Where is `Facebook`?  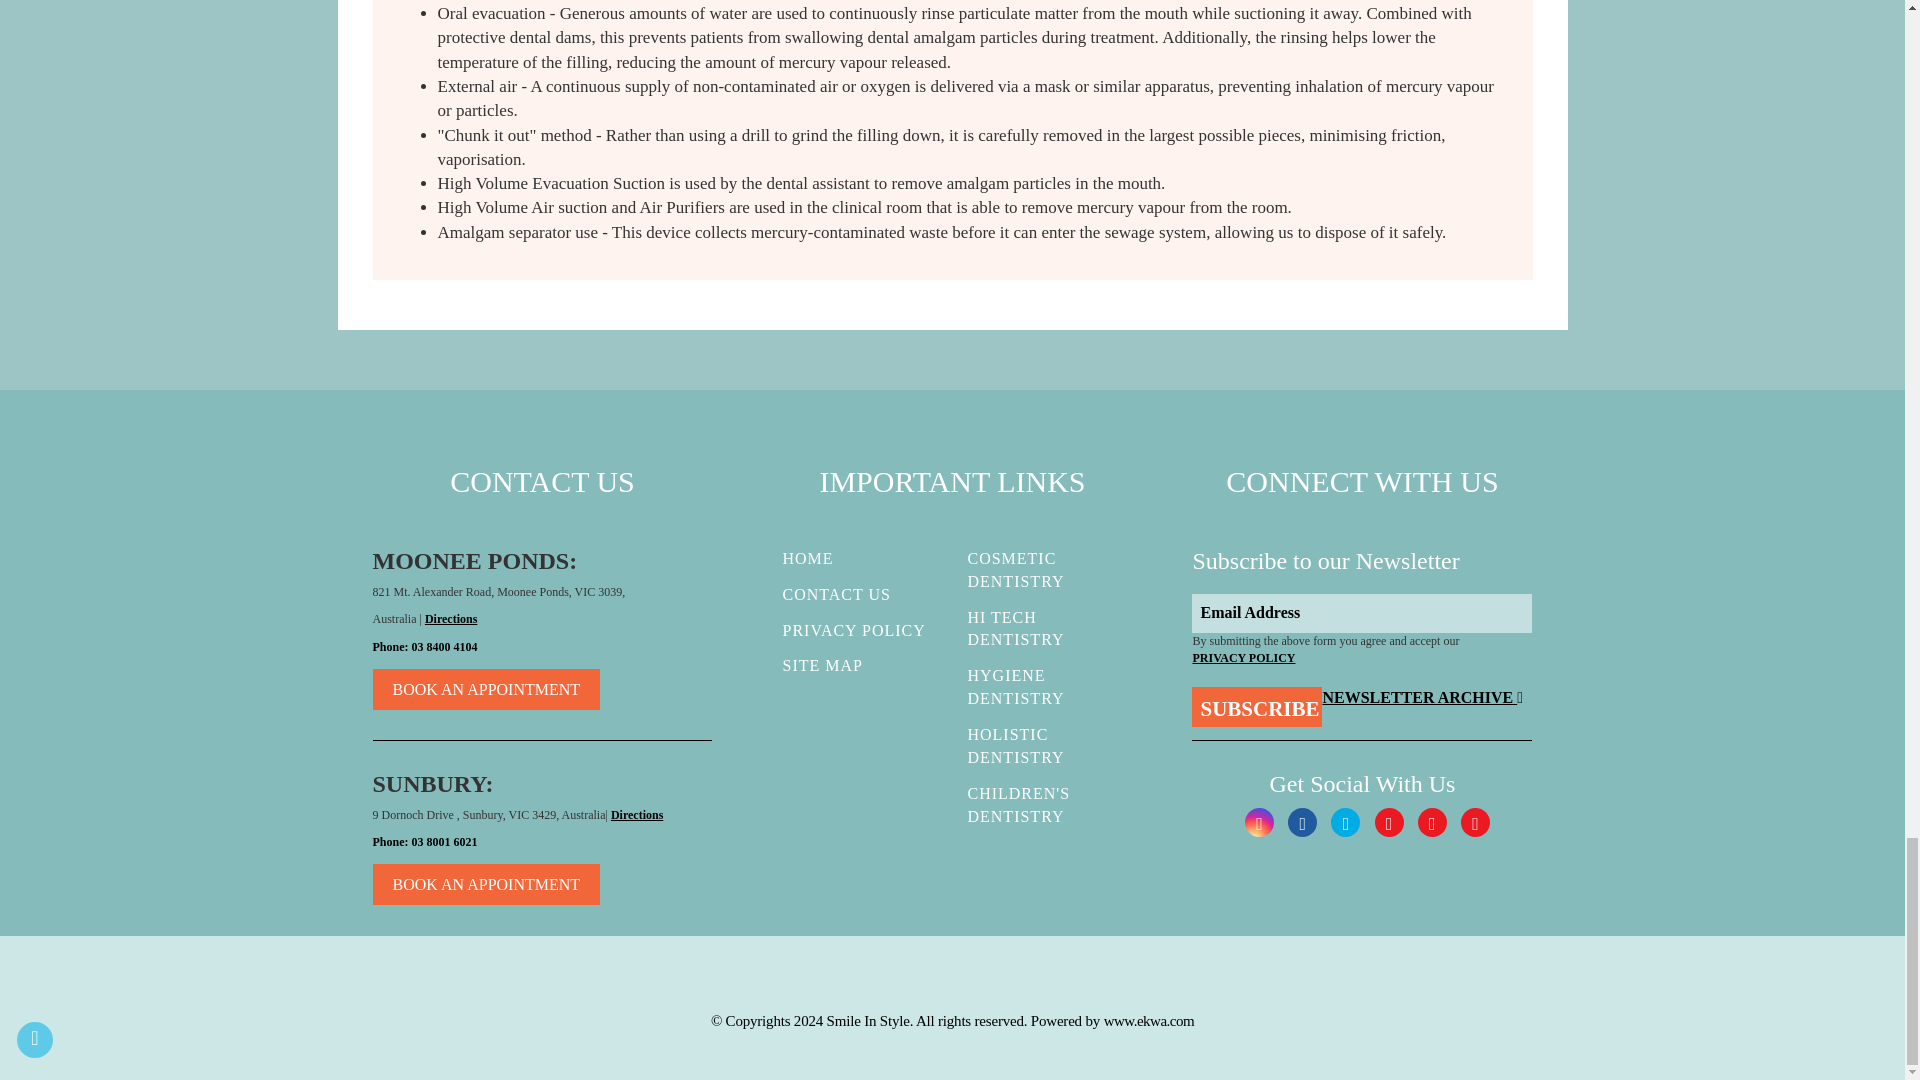 Facebook is located at coordinates (1302, 822).